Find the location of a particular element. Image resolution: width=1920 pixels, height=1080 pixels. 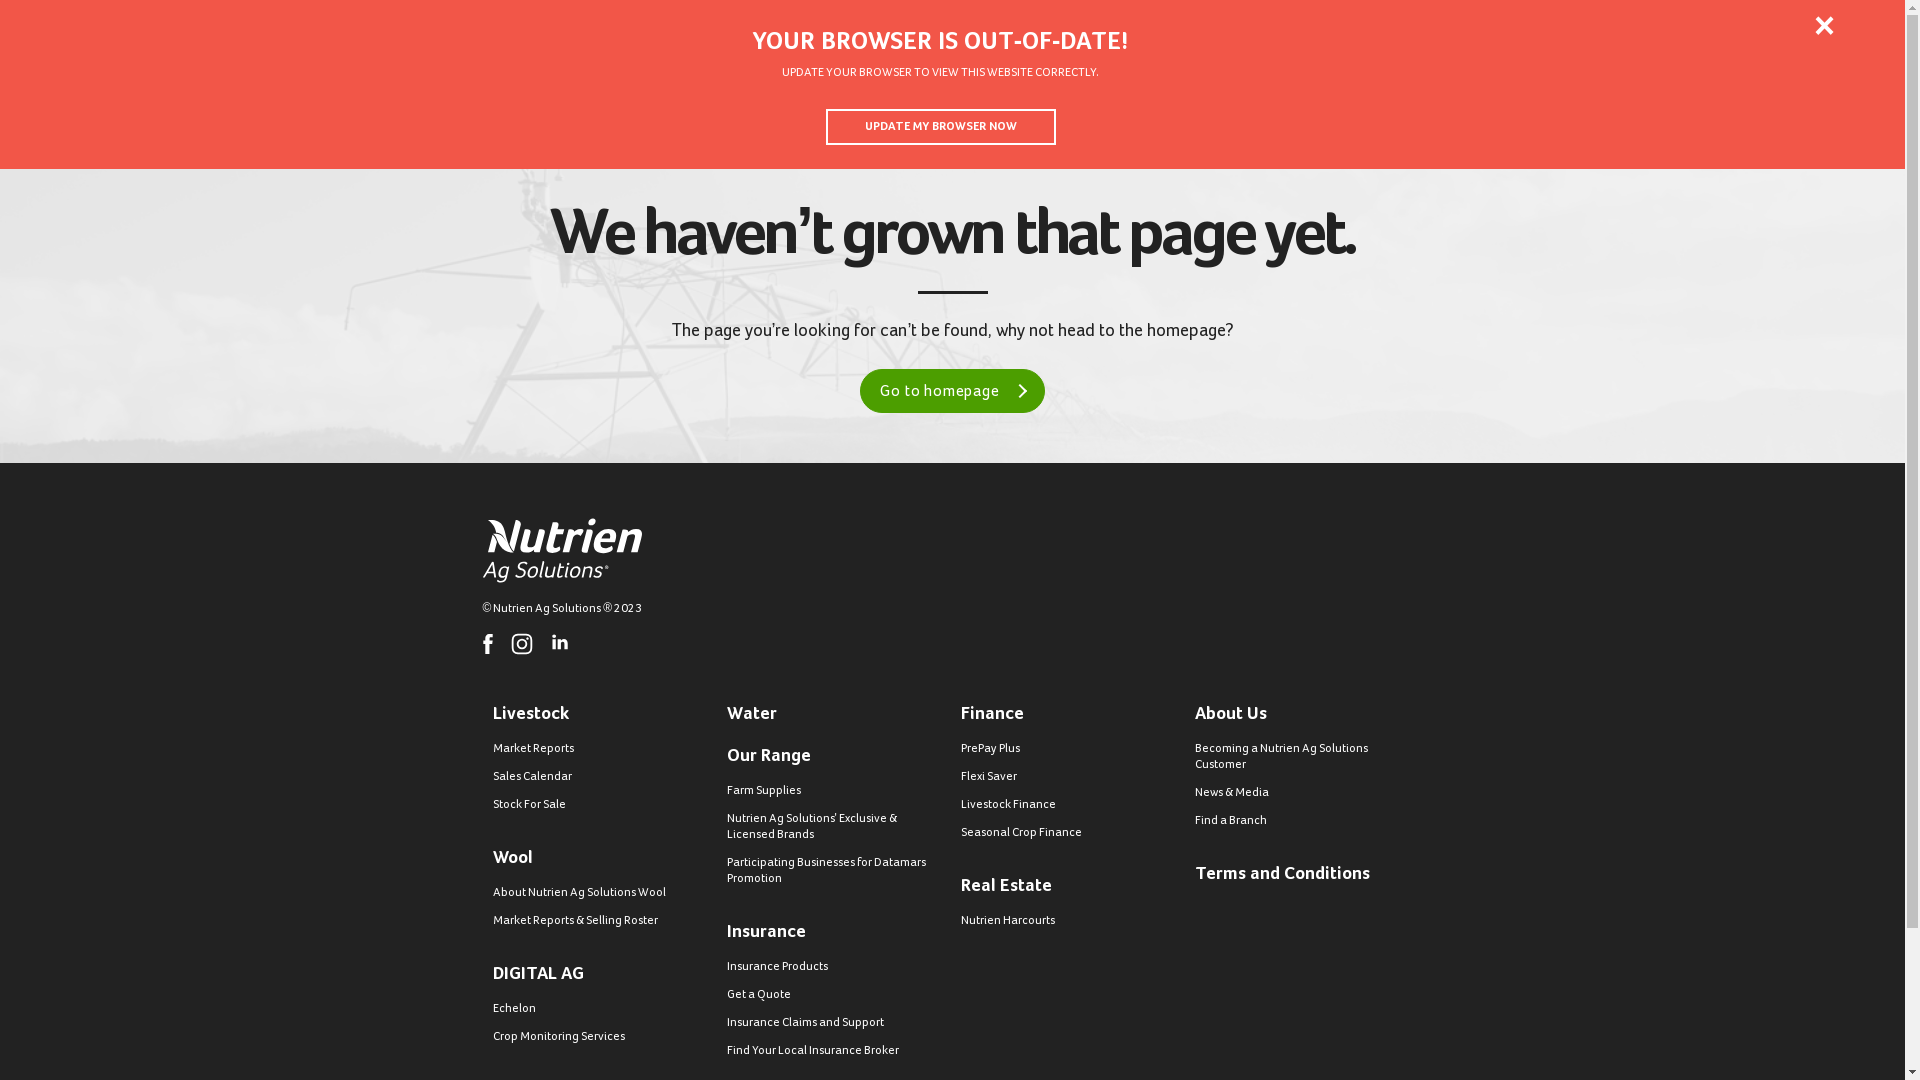

Market Reports & Selling Roster is located at coordinates (600, 921).